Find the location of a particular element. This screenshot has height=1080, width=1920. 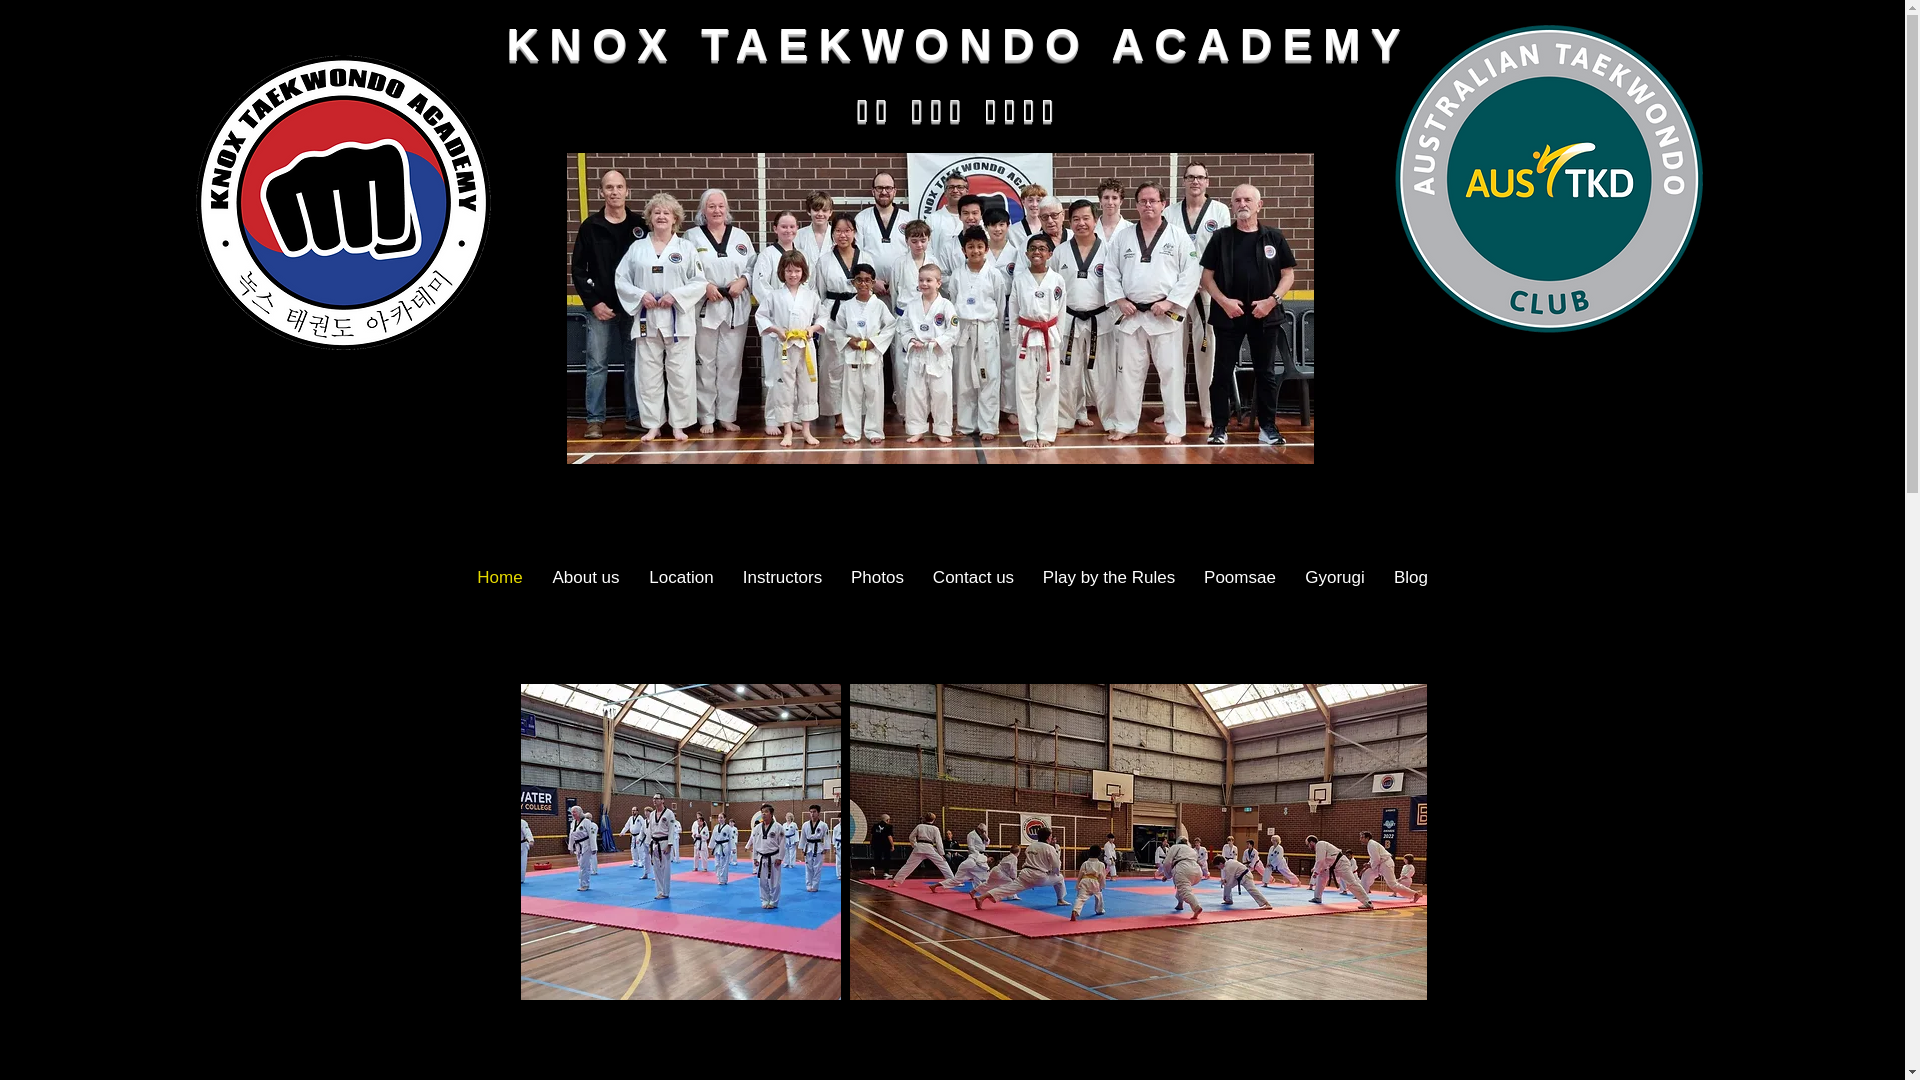

Contact us is located at coordinates (973, 578).